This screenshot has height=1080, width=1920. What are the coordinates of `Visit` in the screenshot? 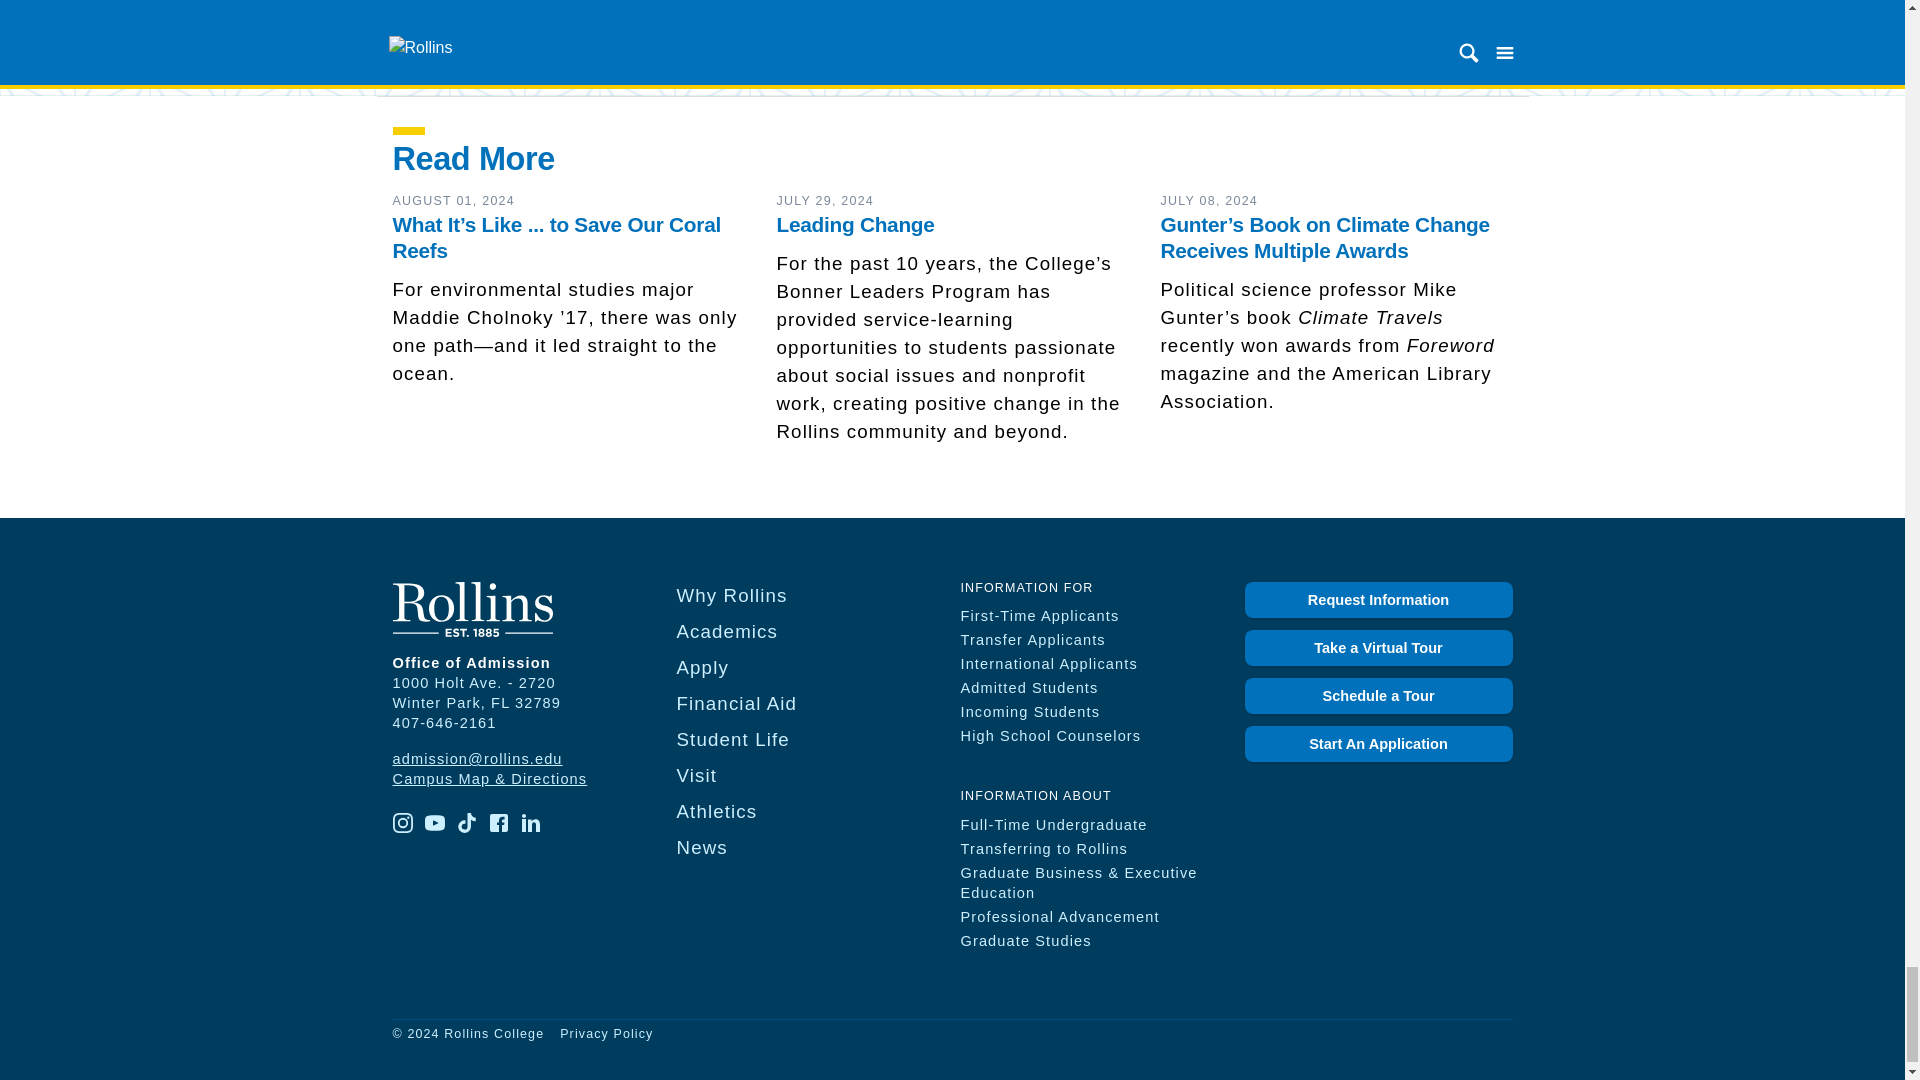 It's located at (696, 775).